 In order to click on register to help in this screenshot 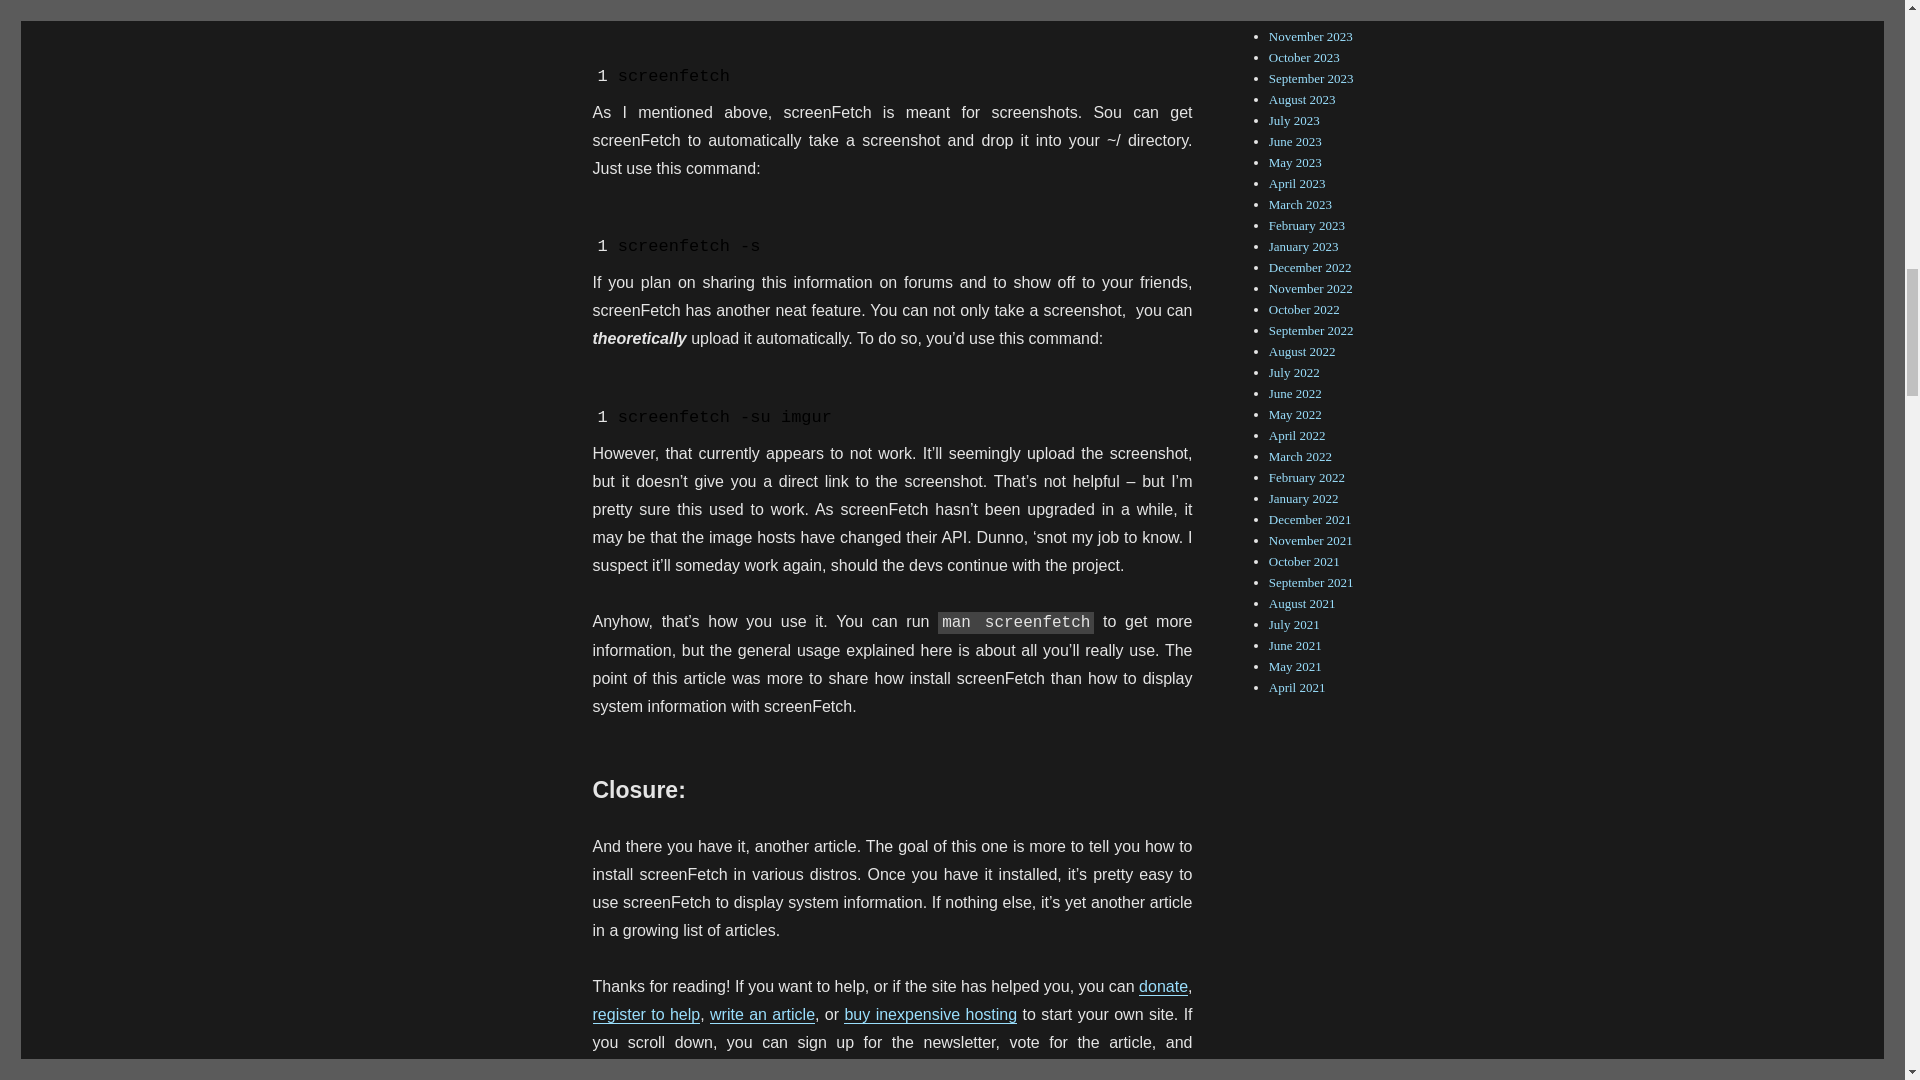, I will do `click(646, 1014)`.